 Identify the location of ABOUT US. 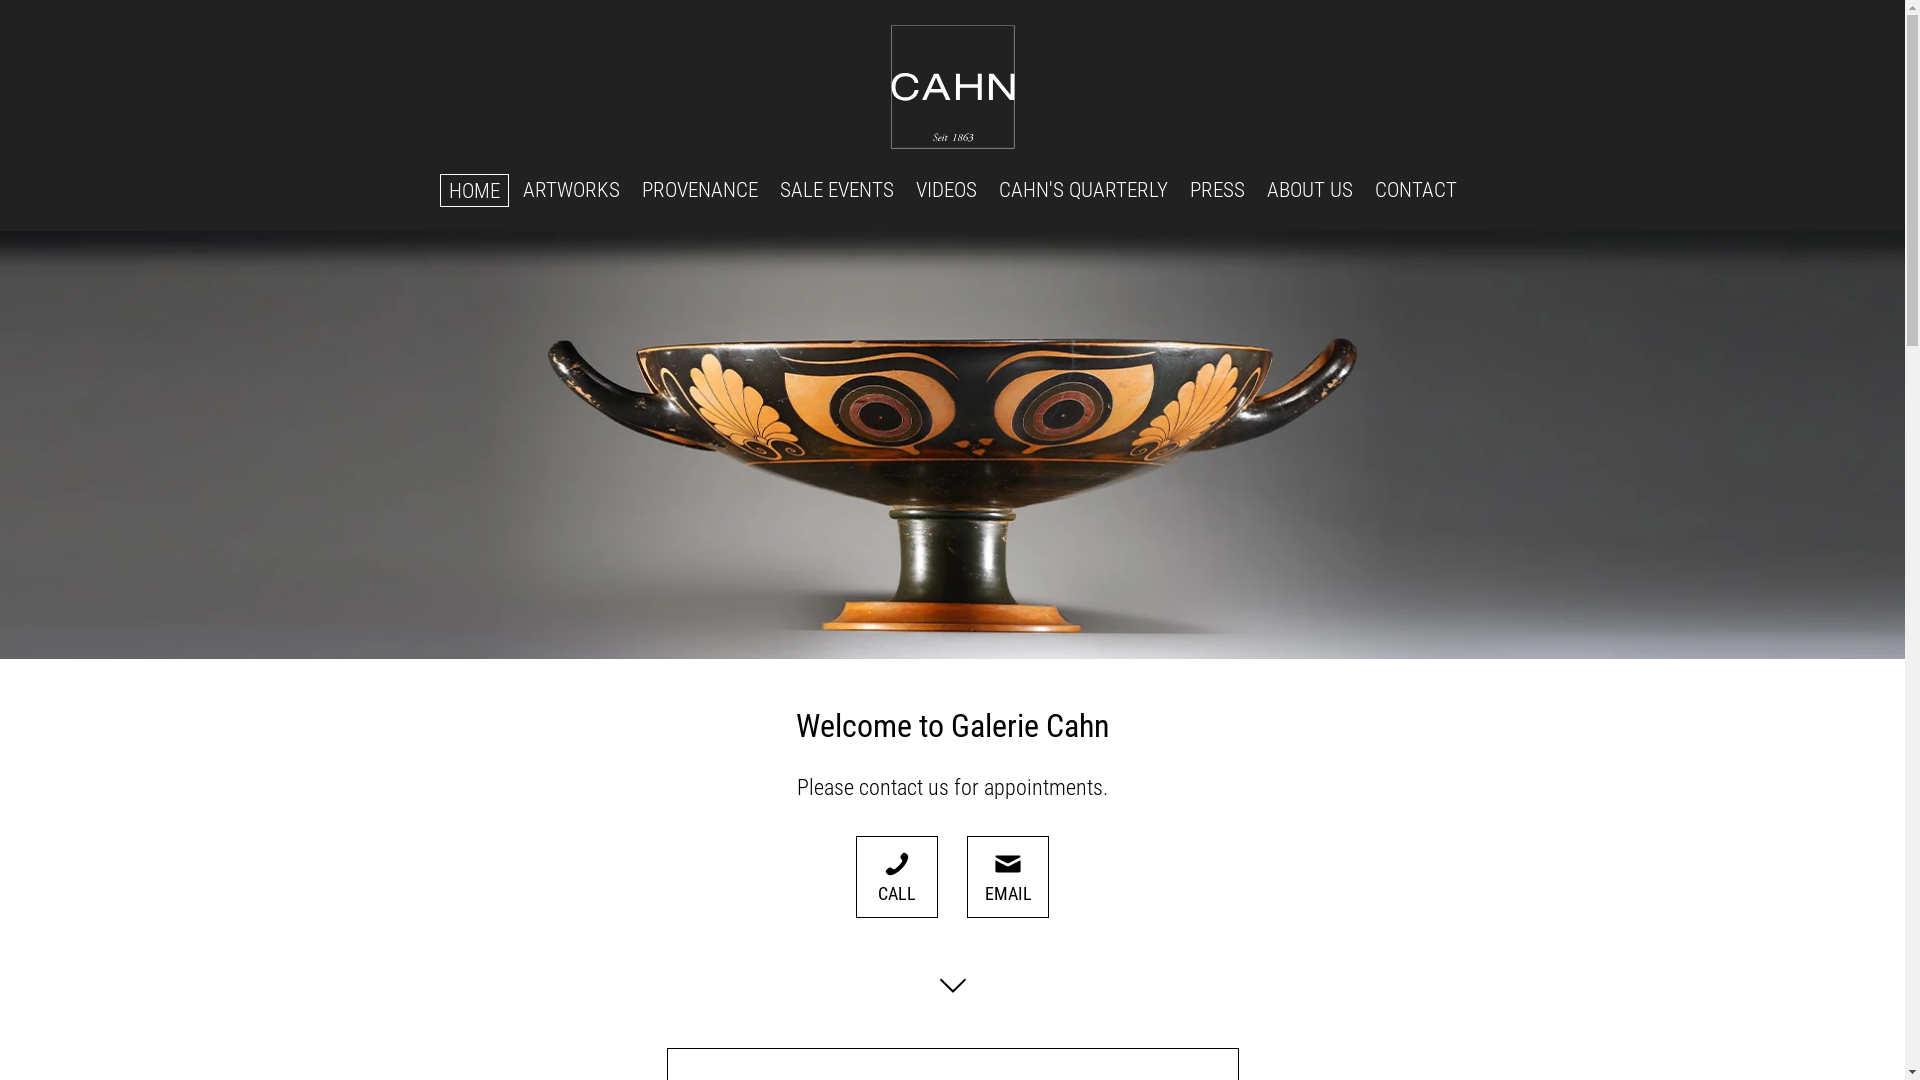
(1310, 190).